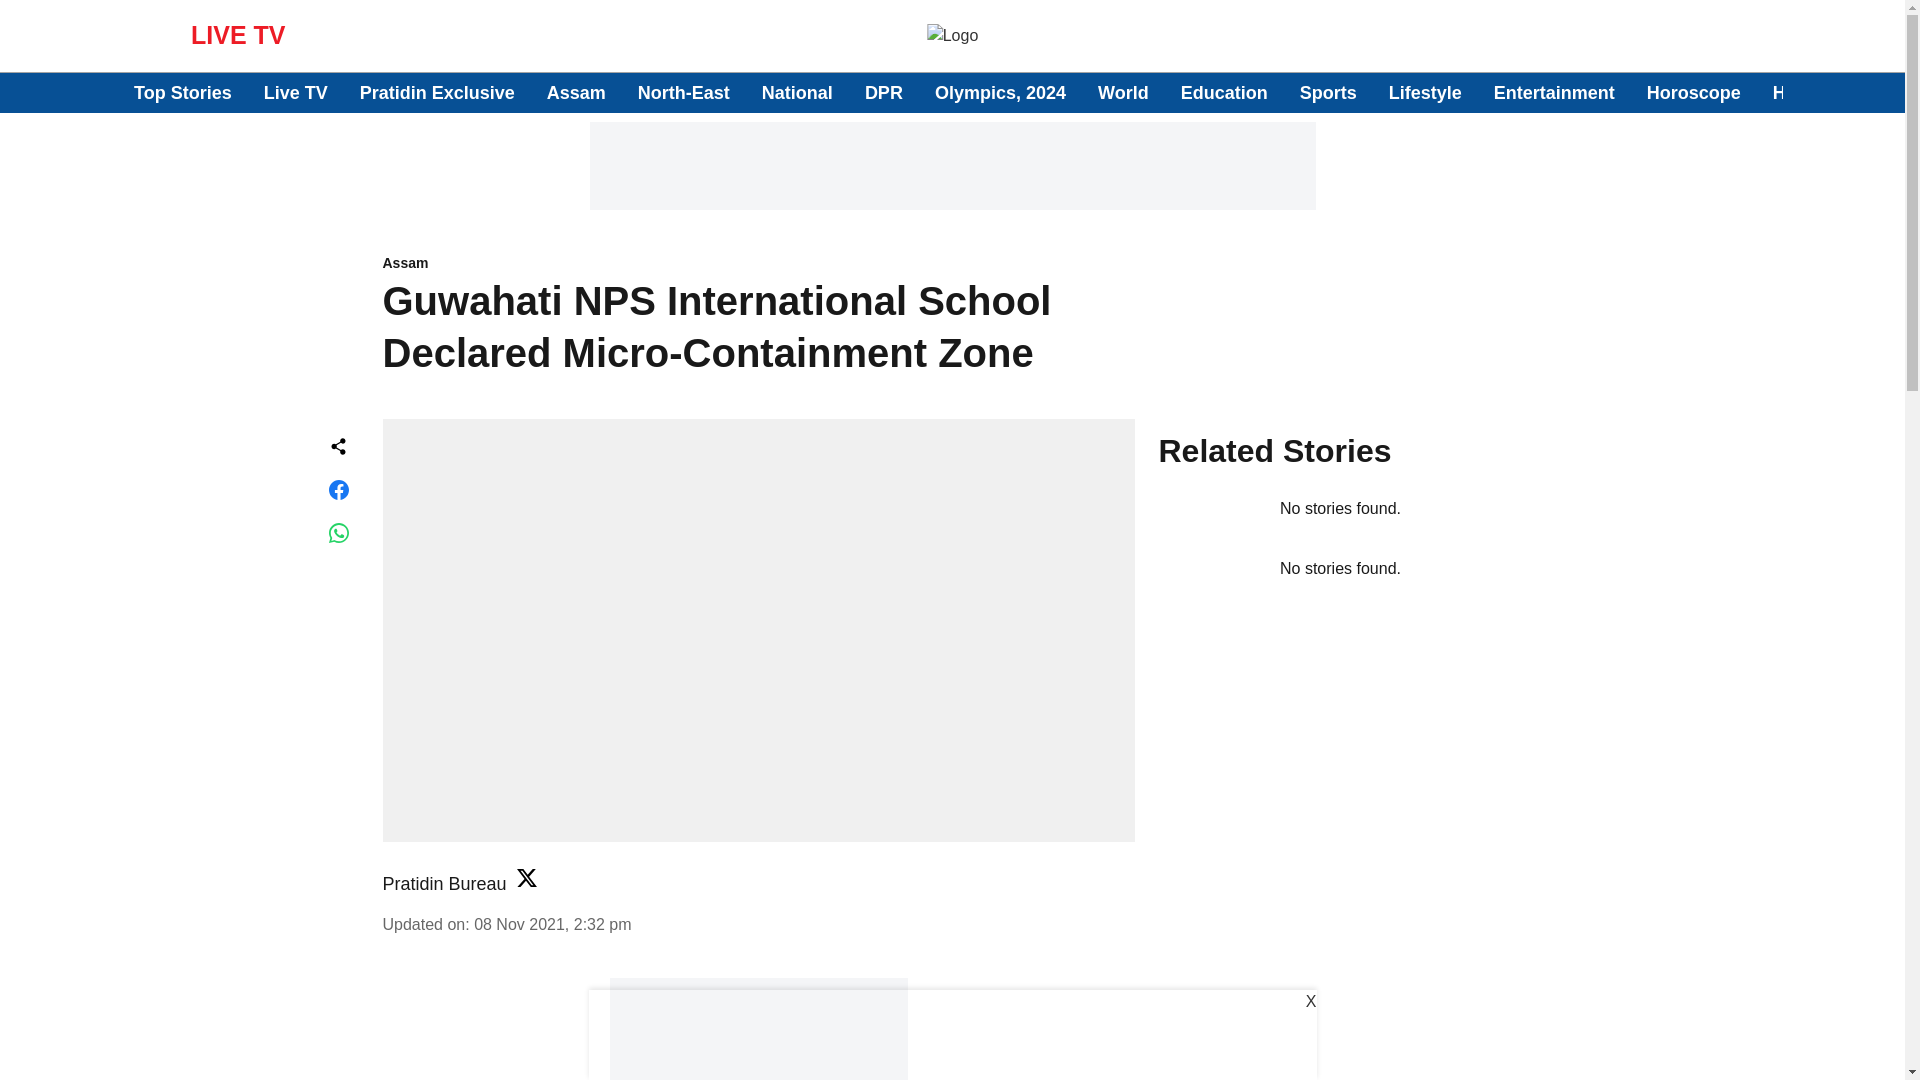 The width and height of the screenshot is (1920, 1080). Describe the element at coordinates (296, 92) in the screenshot. I see `Live TV` at that location.